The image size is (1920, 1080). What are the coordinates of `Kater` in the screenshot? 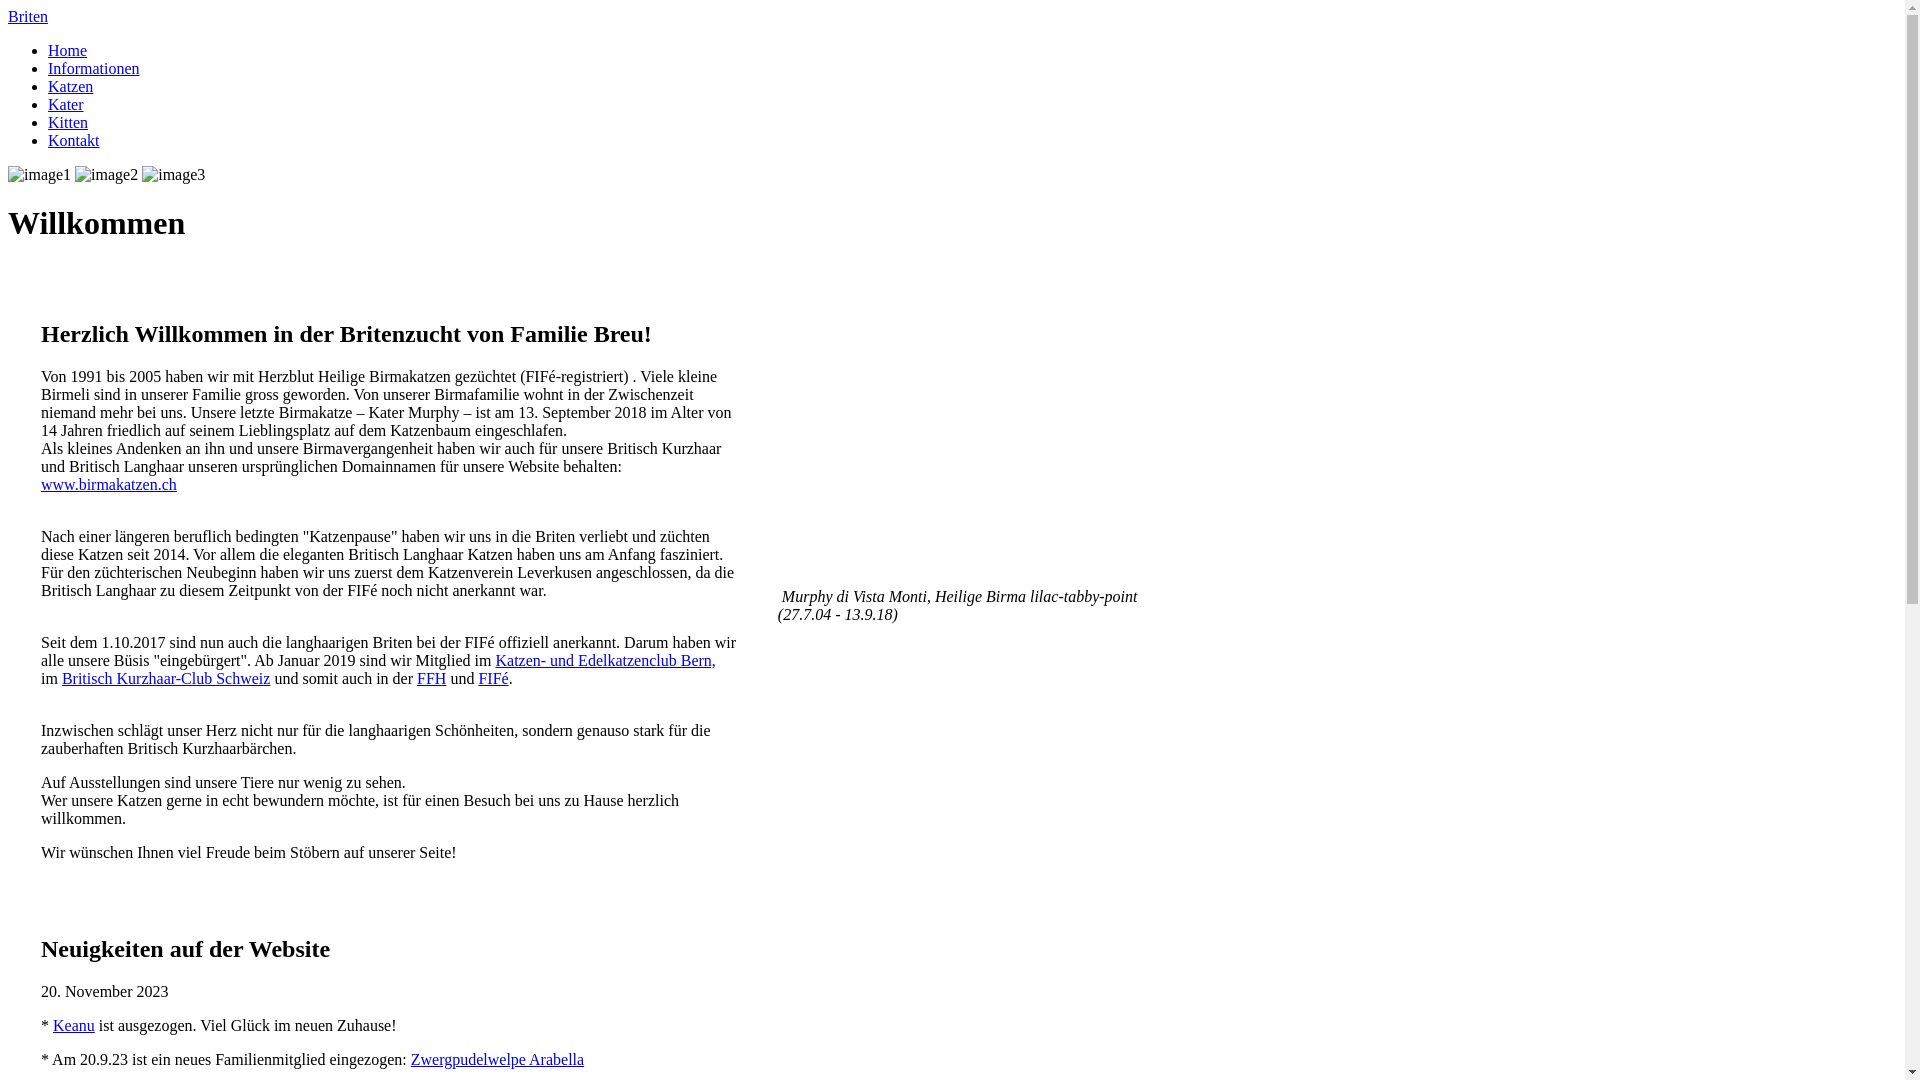 It's located at (66, 104).